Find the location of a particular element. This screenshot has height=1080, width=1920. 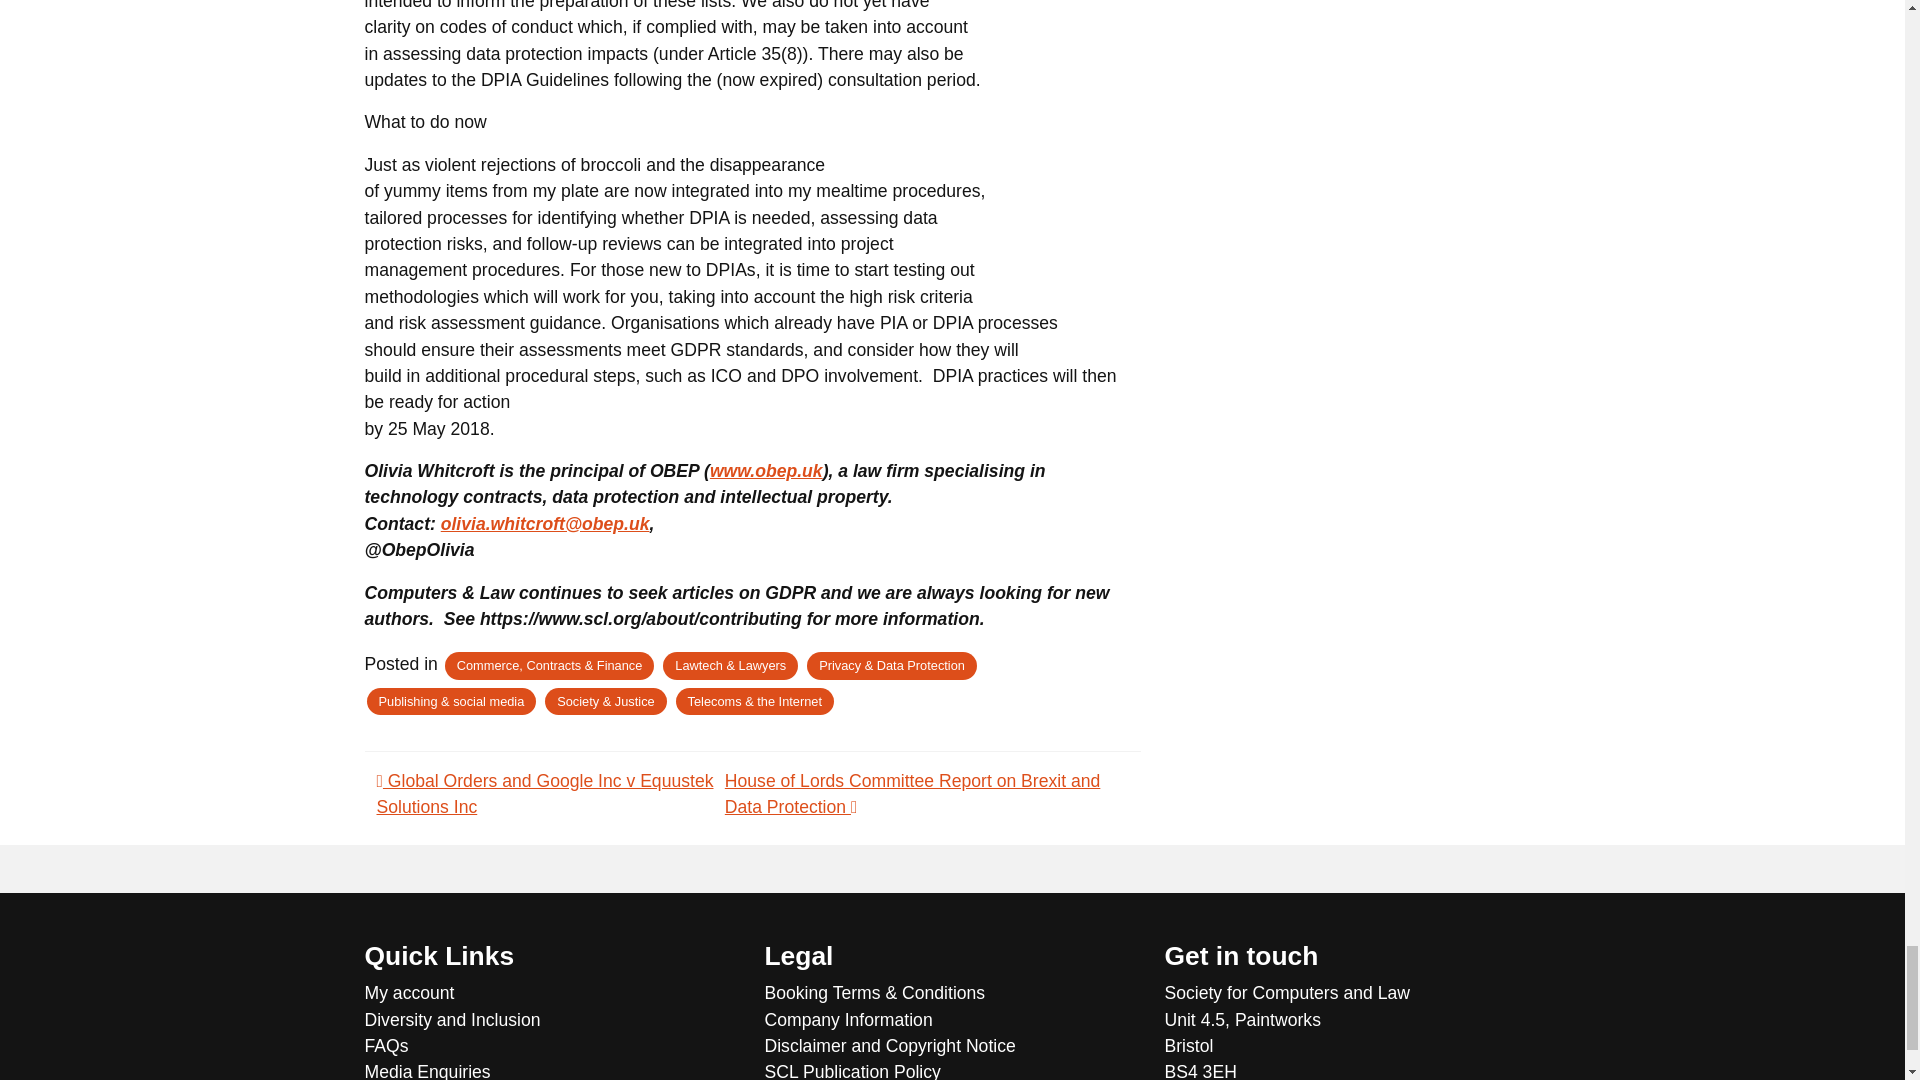

 Global Orders and Google Inc v Equustek Solutions Inc is located at coordinates (544, 794).